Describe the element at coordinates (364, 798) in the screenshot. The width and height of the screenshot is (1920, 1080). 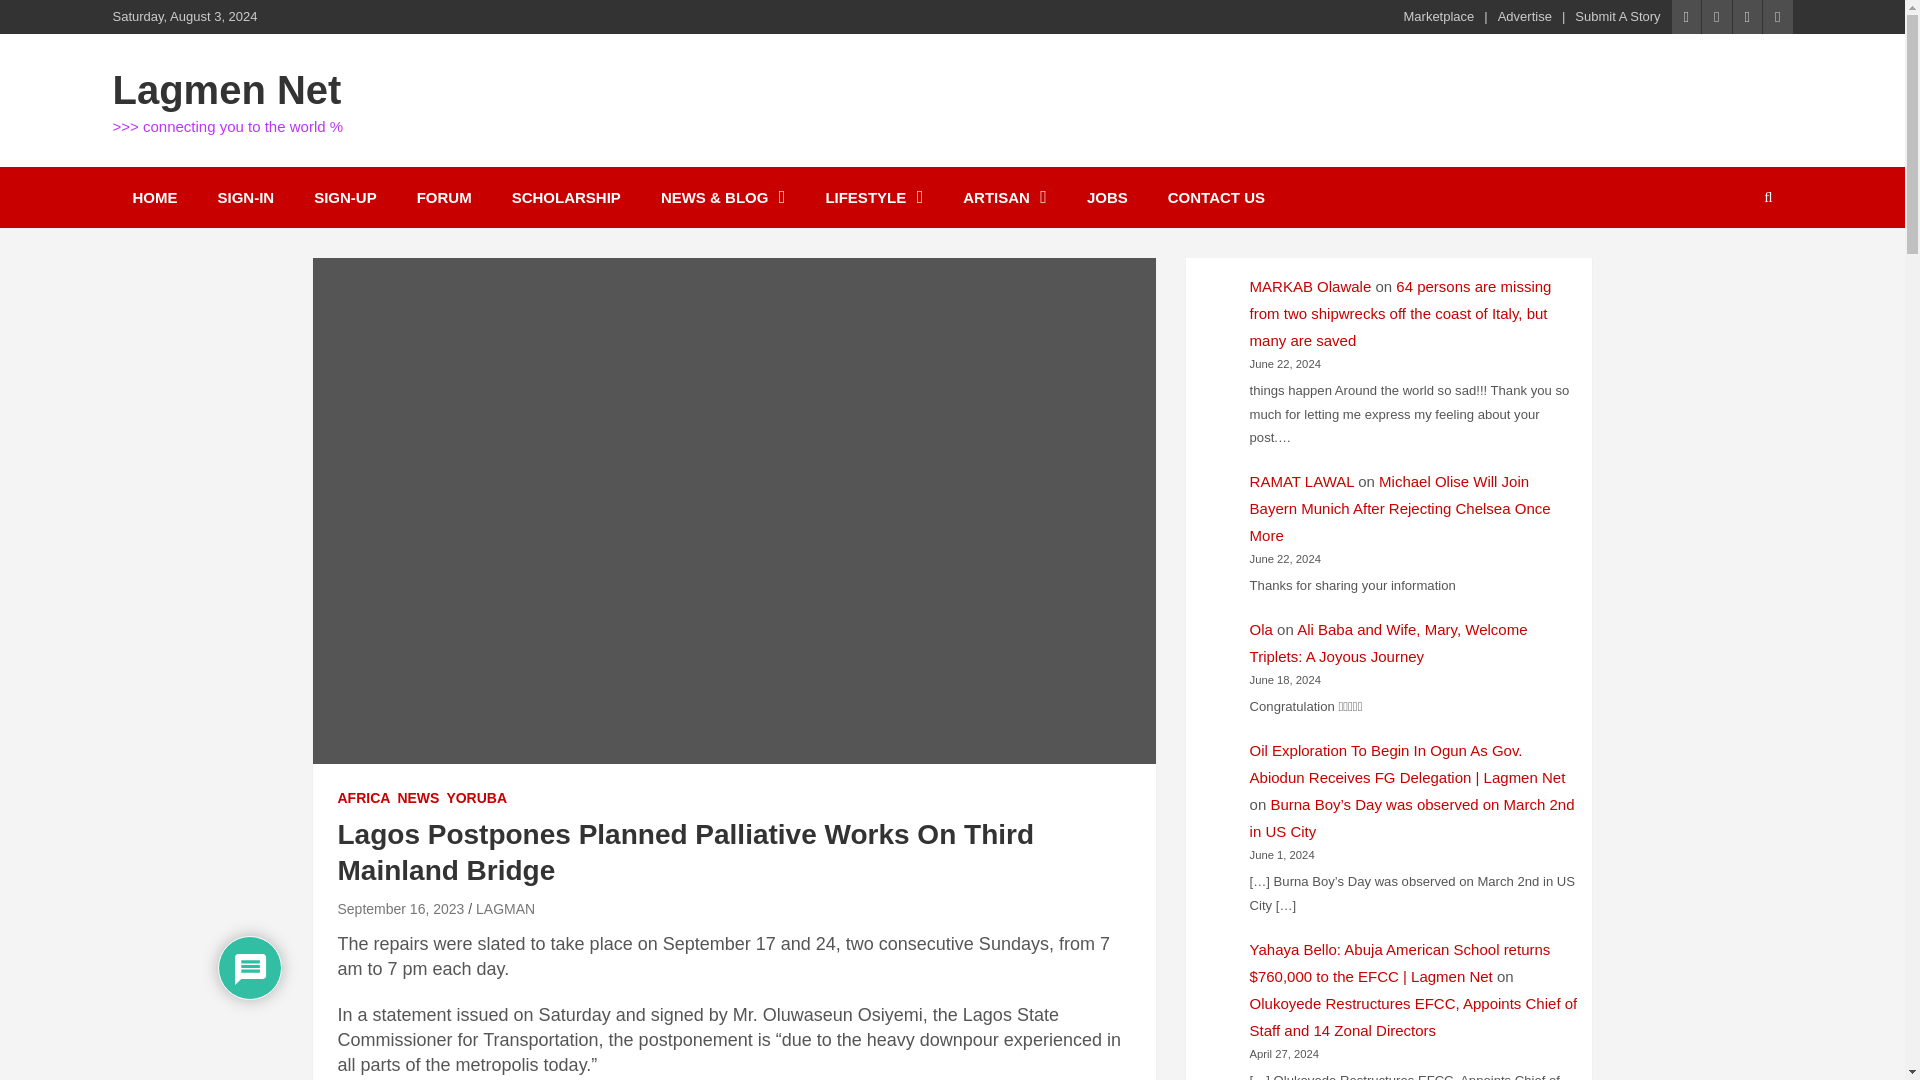
I see `AFRICA` at that location.